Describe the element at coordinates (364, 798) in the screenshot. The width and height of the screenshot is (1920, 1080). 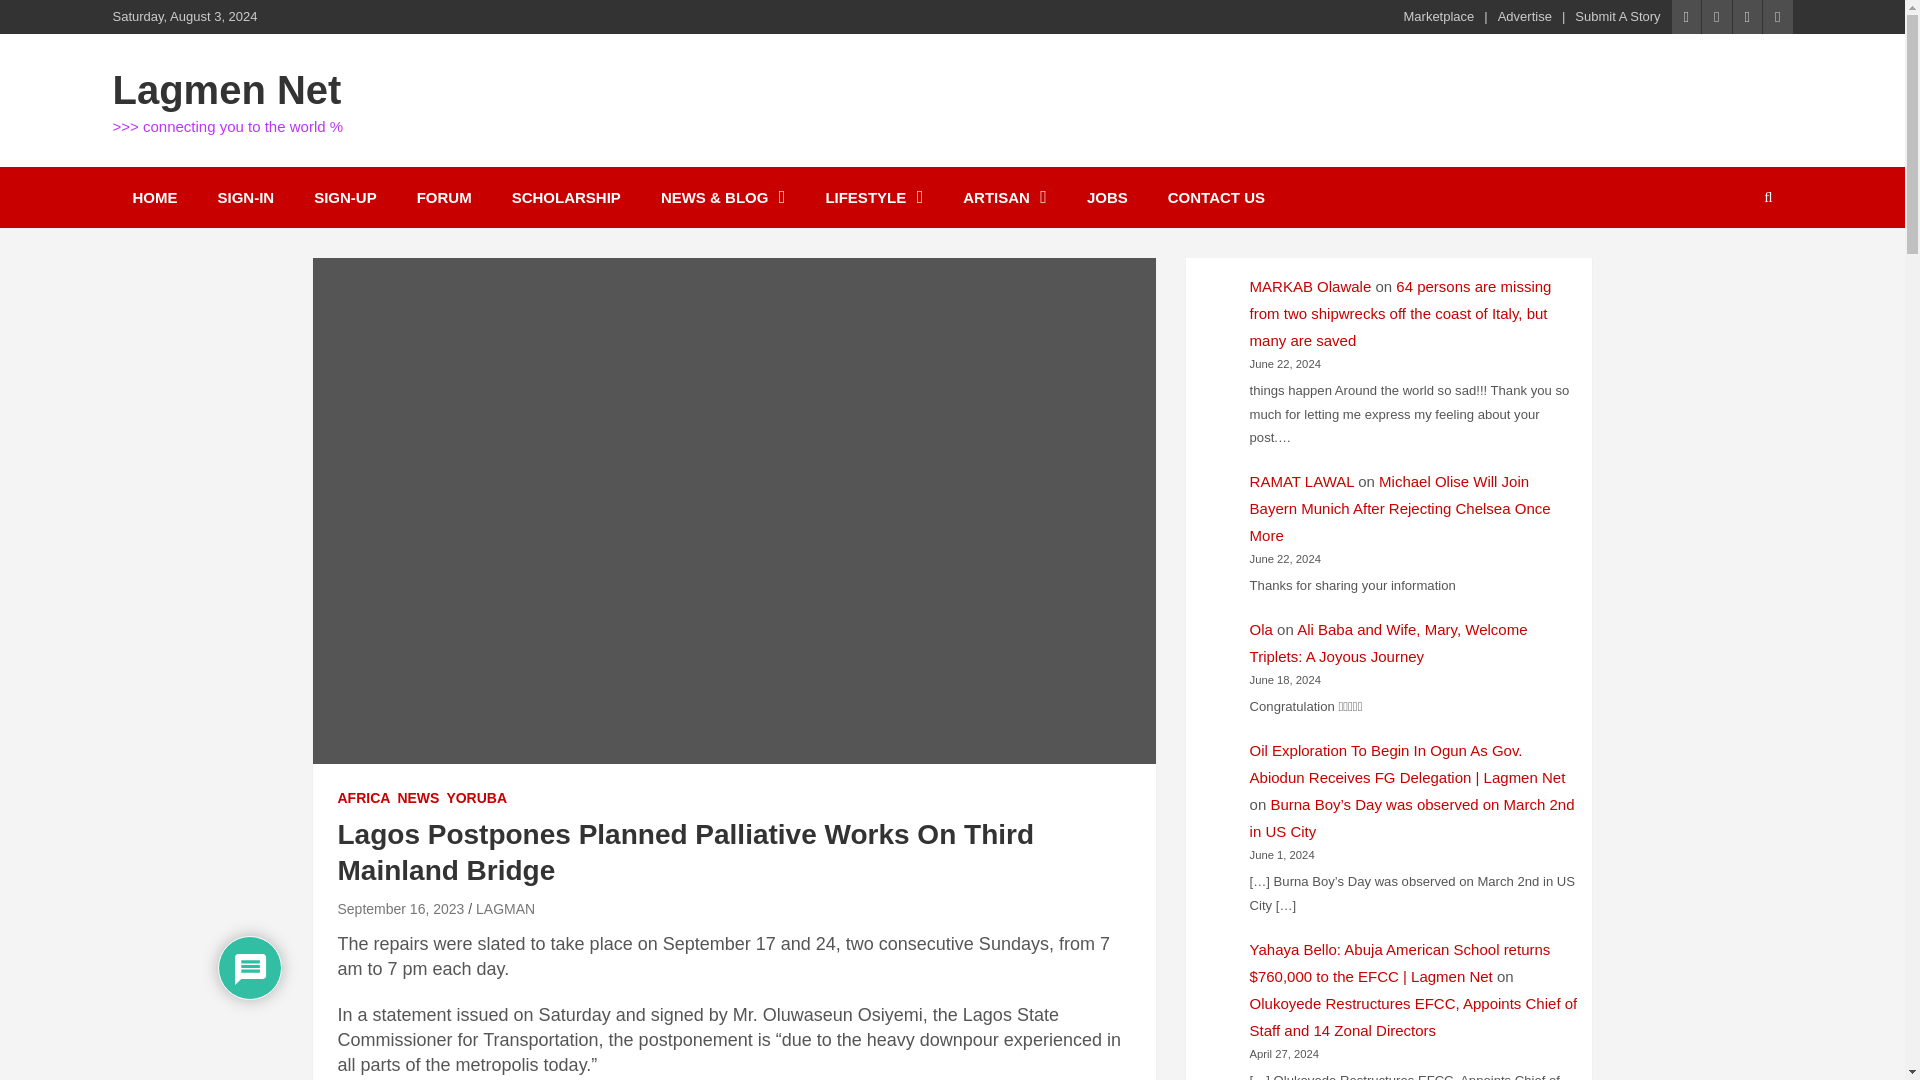
I see `AFRICA` at that location.